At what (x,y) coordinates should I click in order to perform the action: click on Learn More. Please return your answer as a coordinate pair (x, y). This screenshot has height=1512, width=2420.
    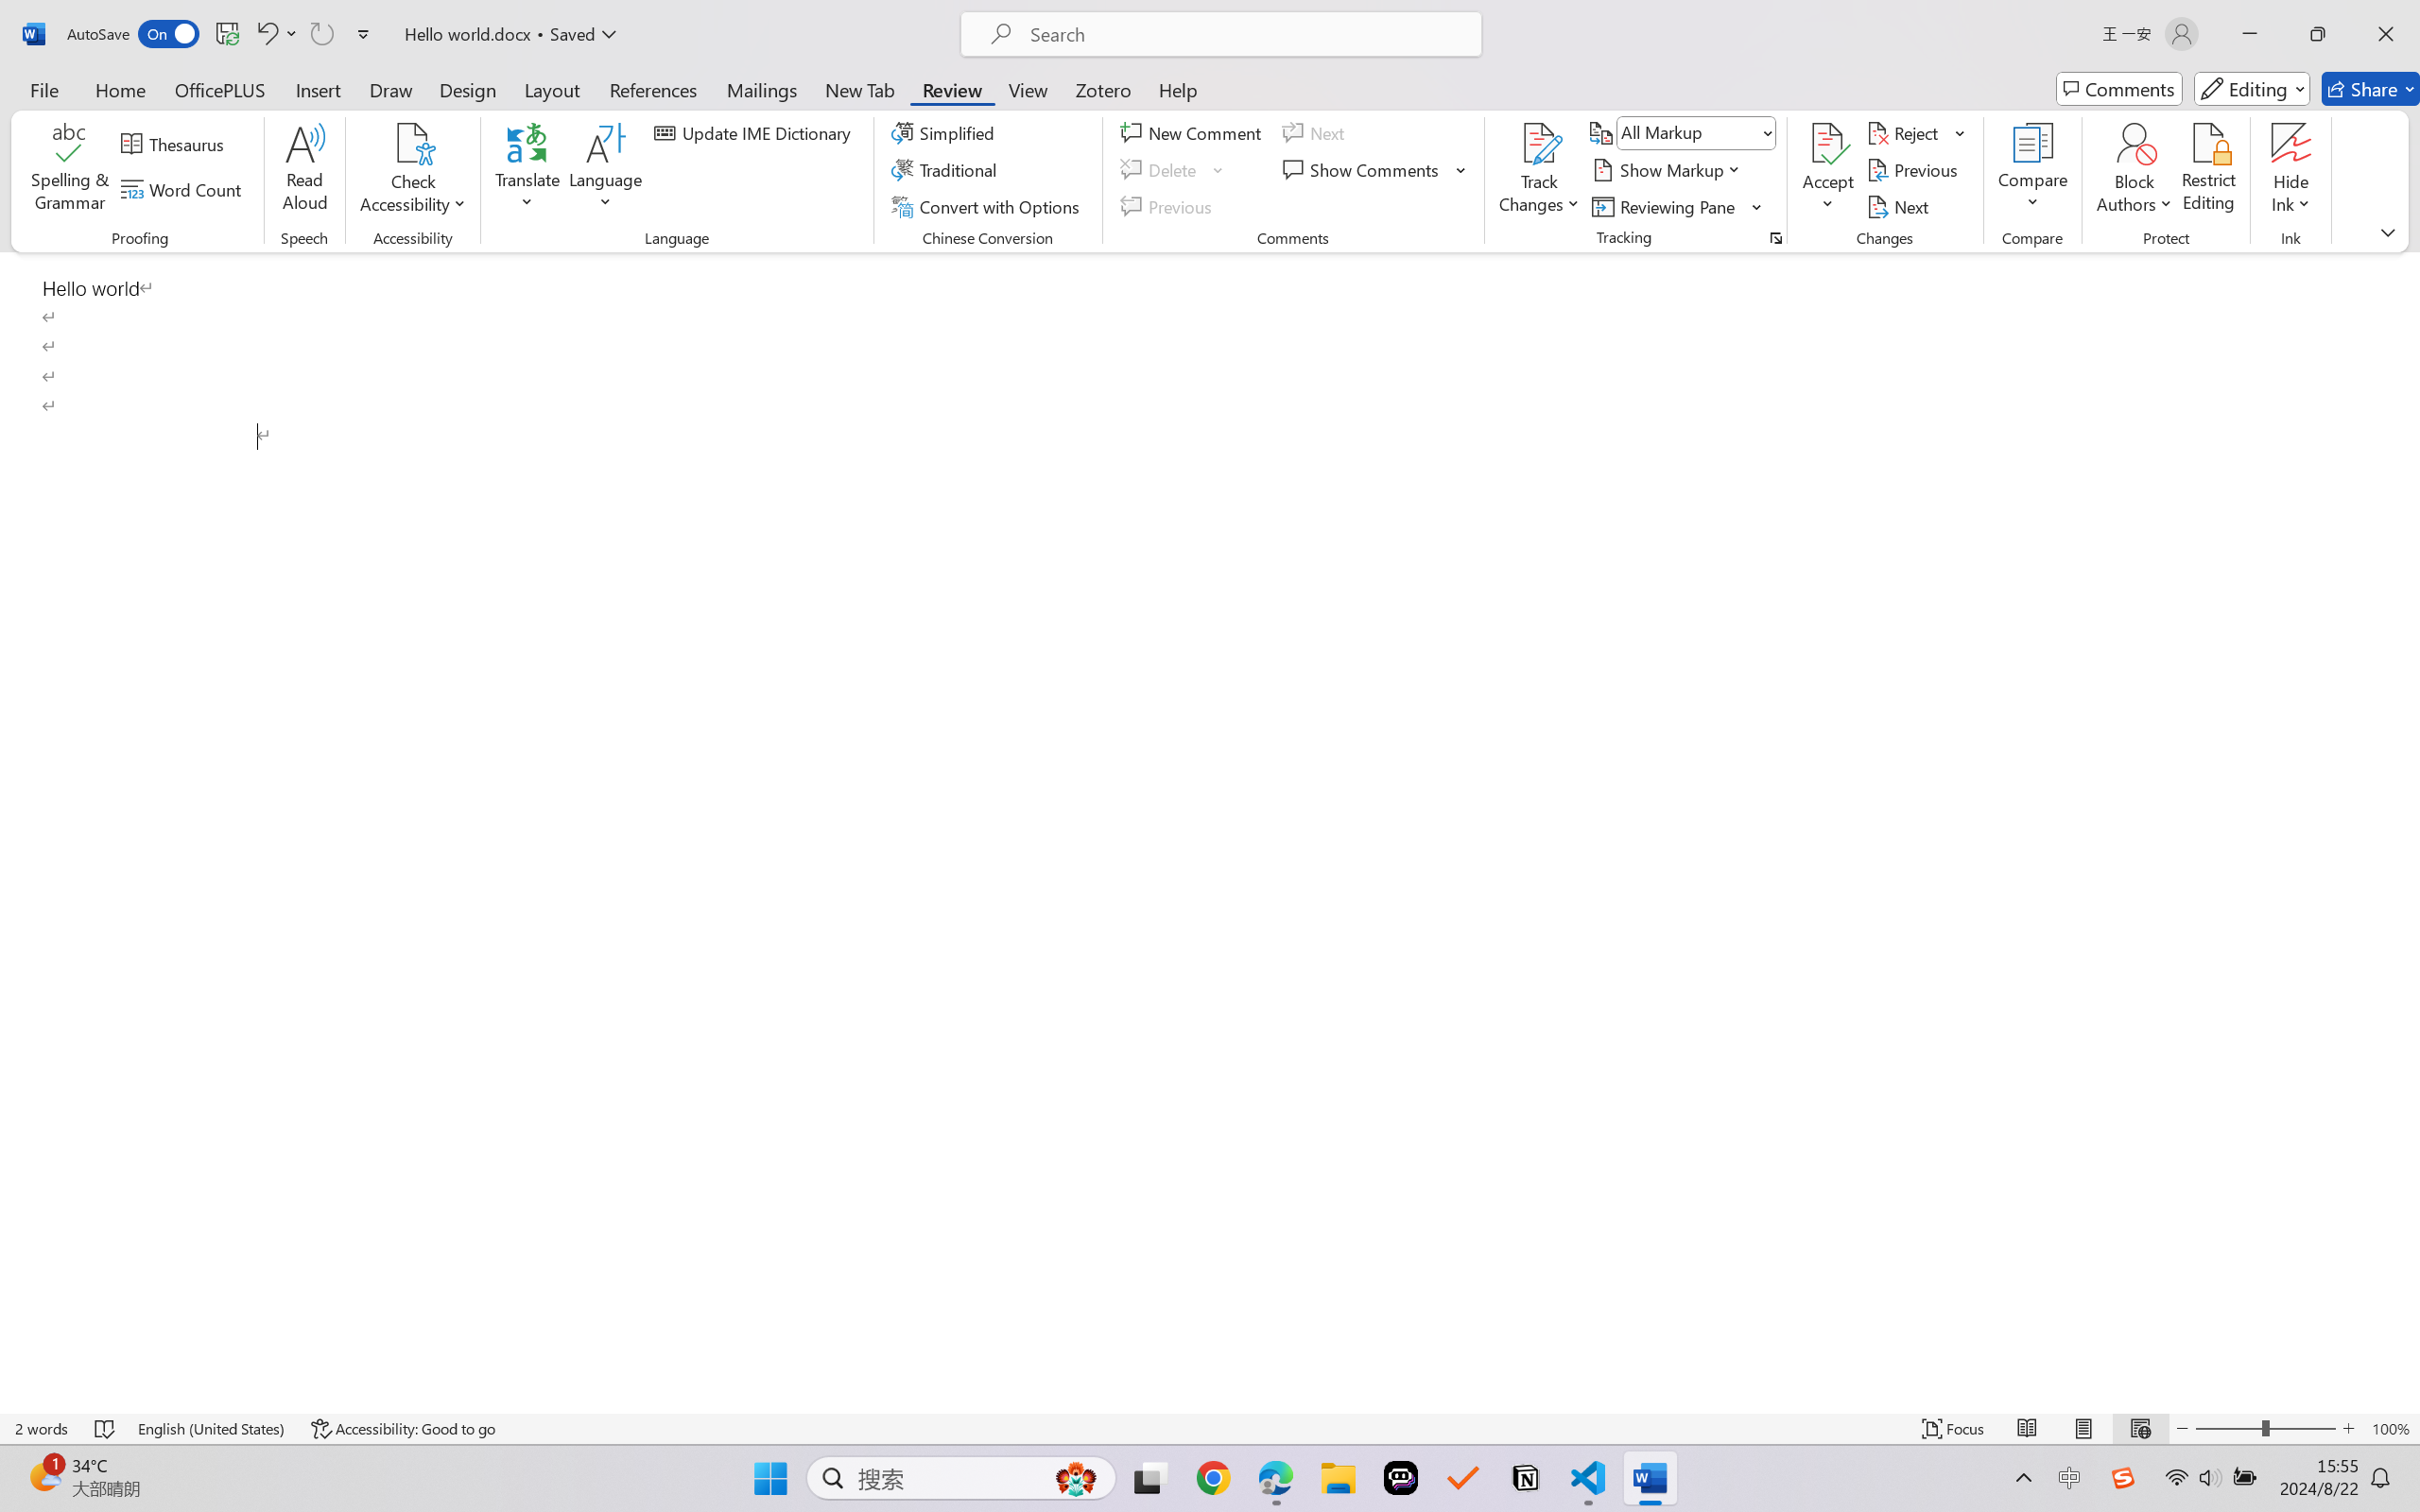
    Looking at the image, I should click on (613, 109).